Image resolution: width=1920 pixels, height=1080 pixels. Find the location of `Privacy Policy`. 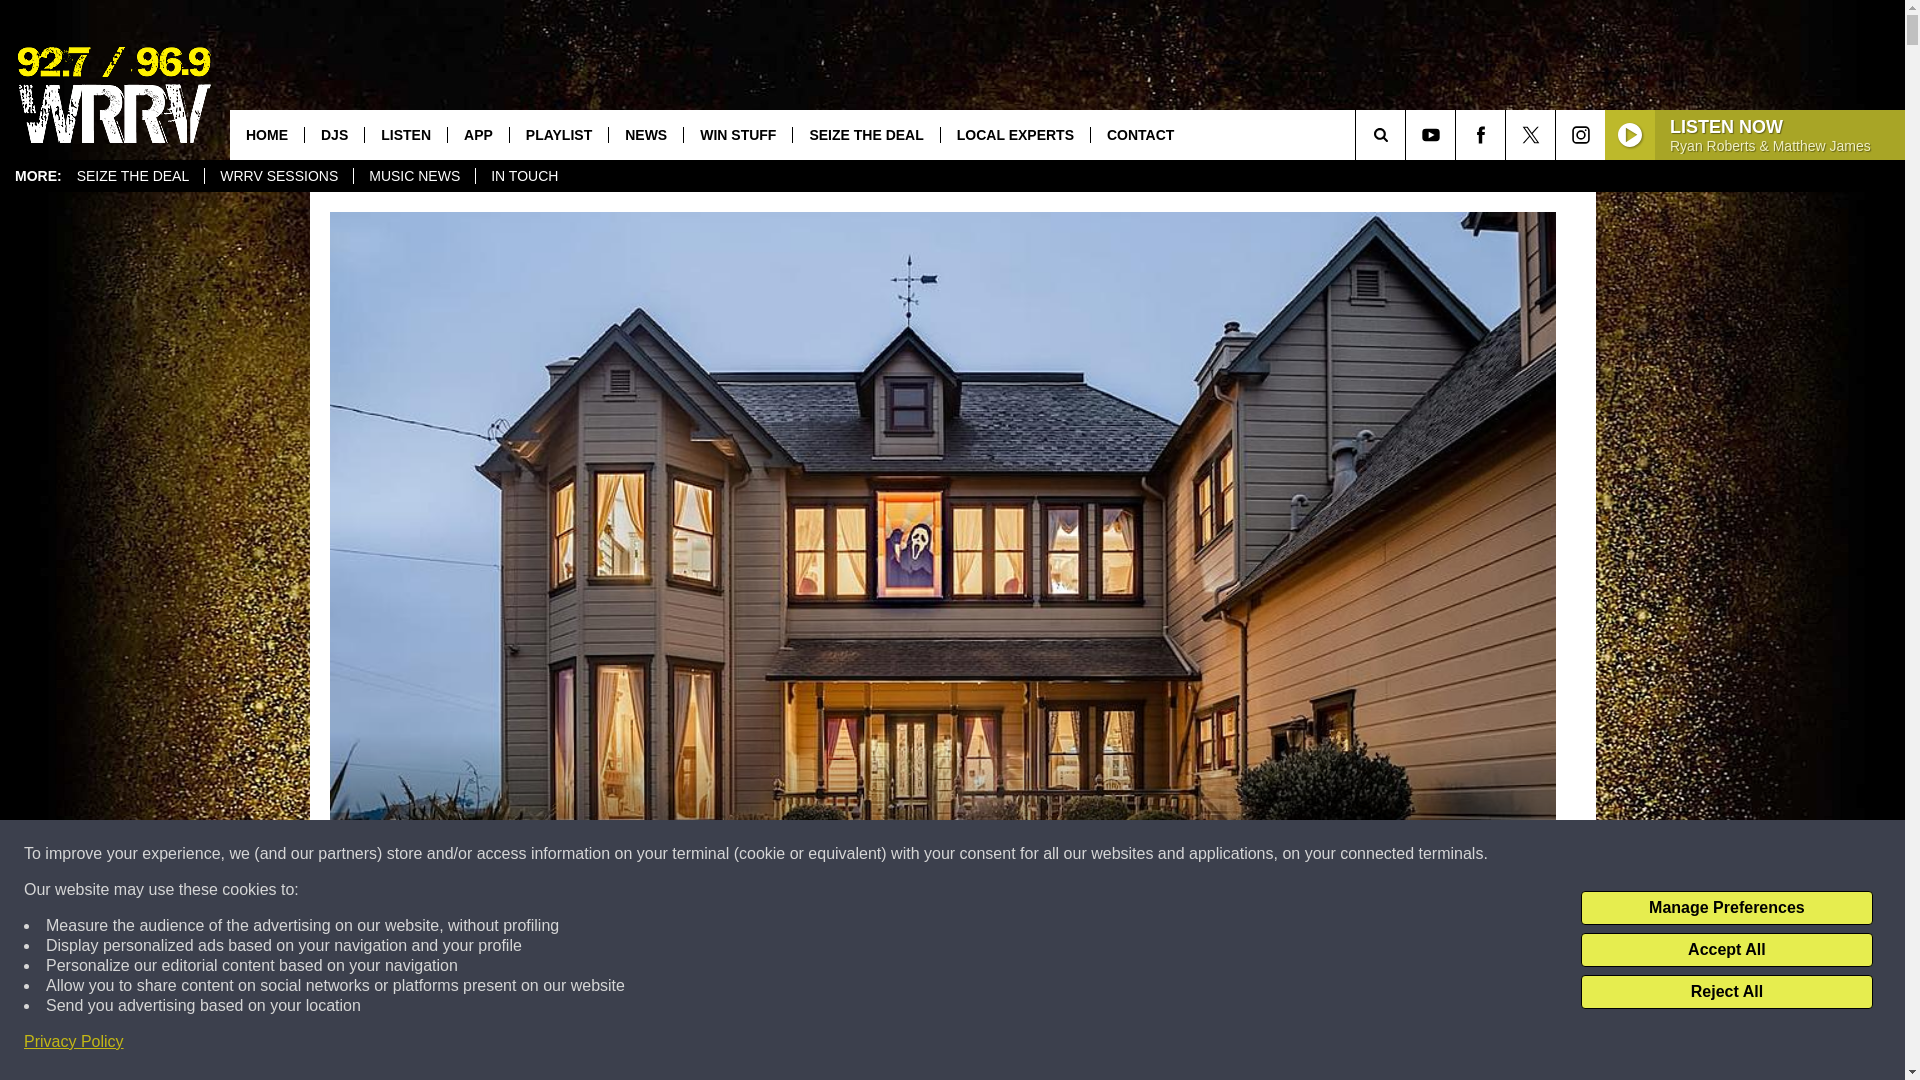

Privacy Policy is located at coordinates (74, 1042).